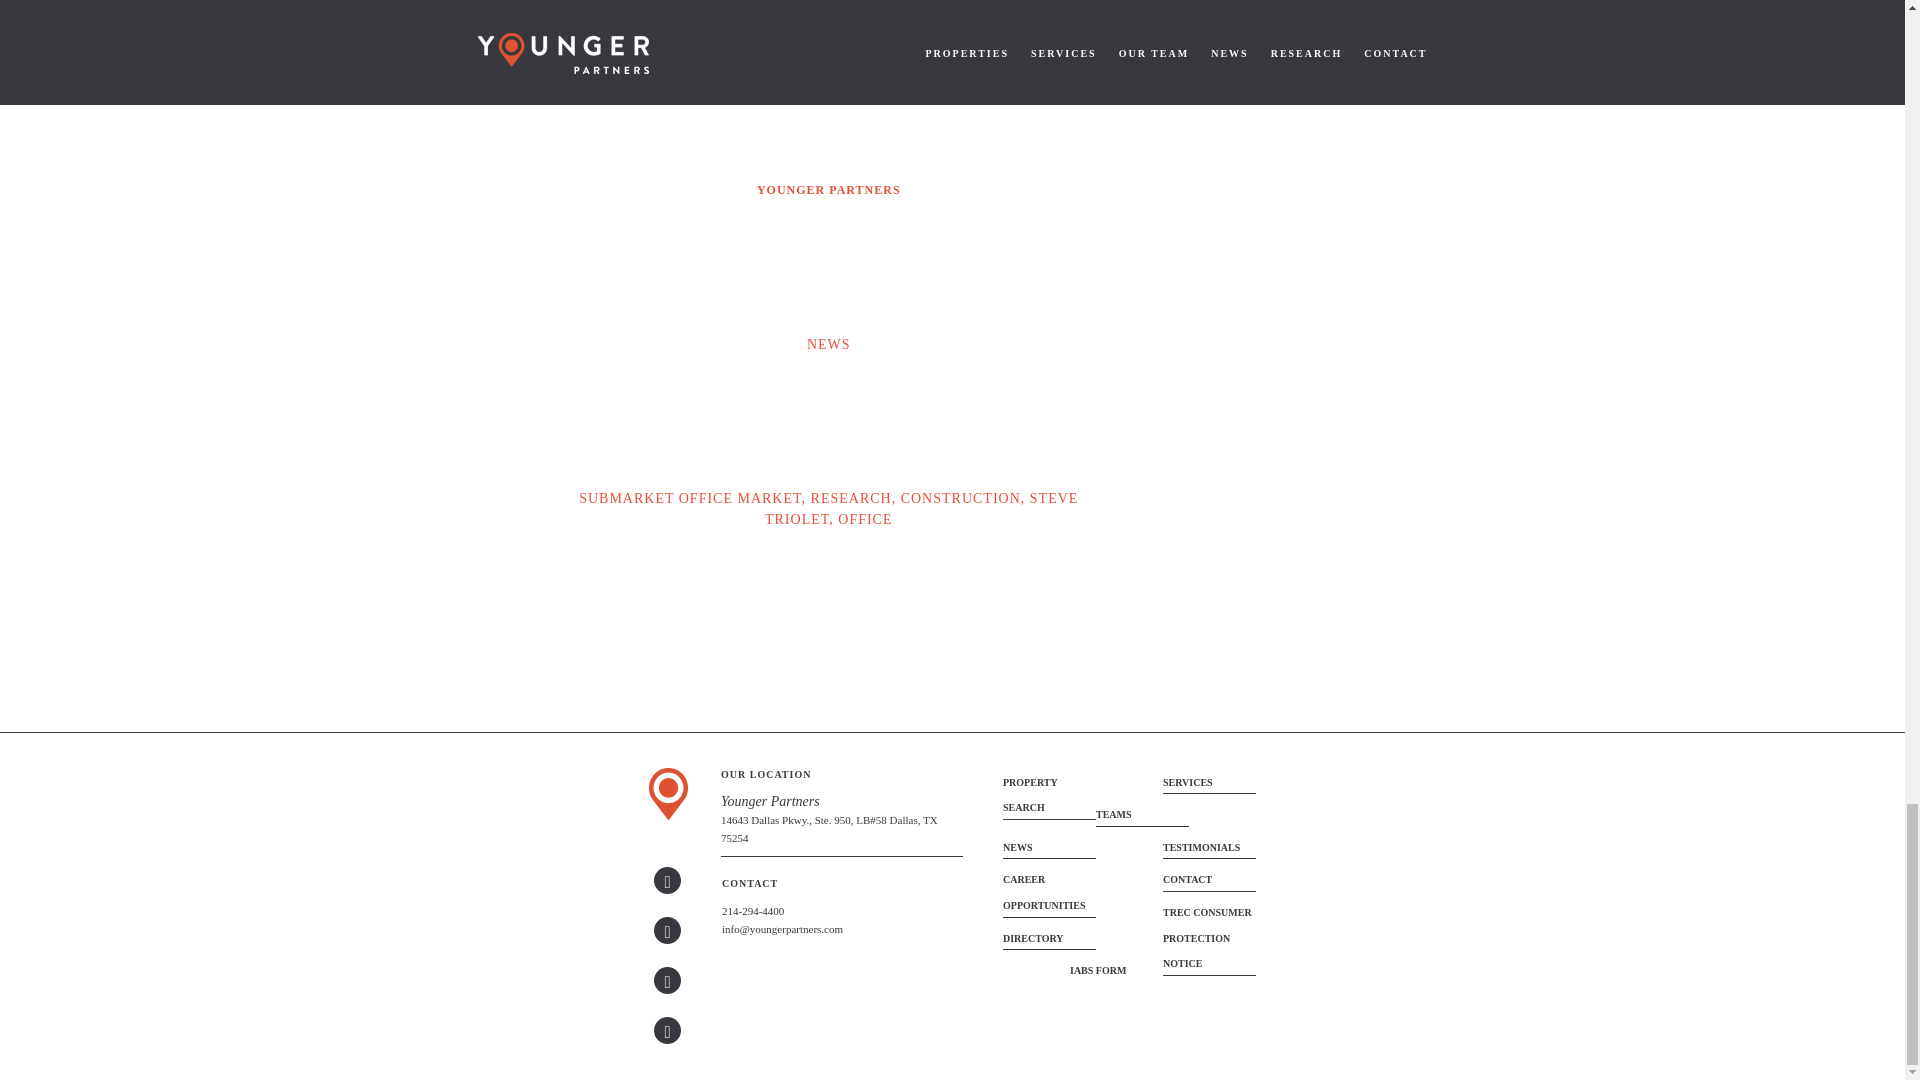 The height and width of the screenshot is (1080, 1920). Describe the element at coordinates (864, 519) in the screenshot. I see `OFFICE` at that location.